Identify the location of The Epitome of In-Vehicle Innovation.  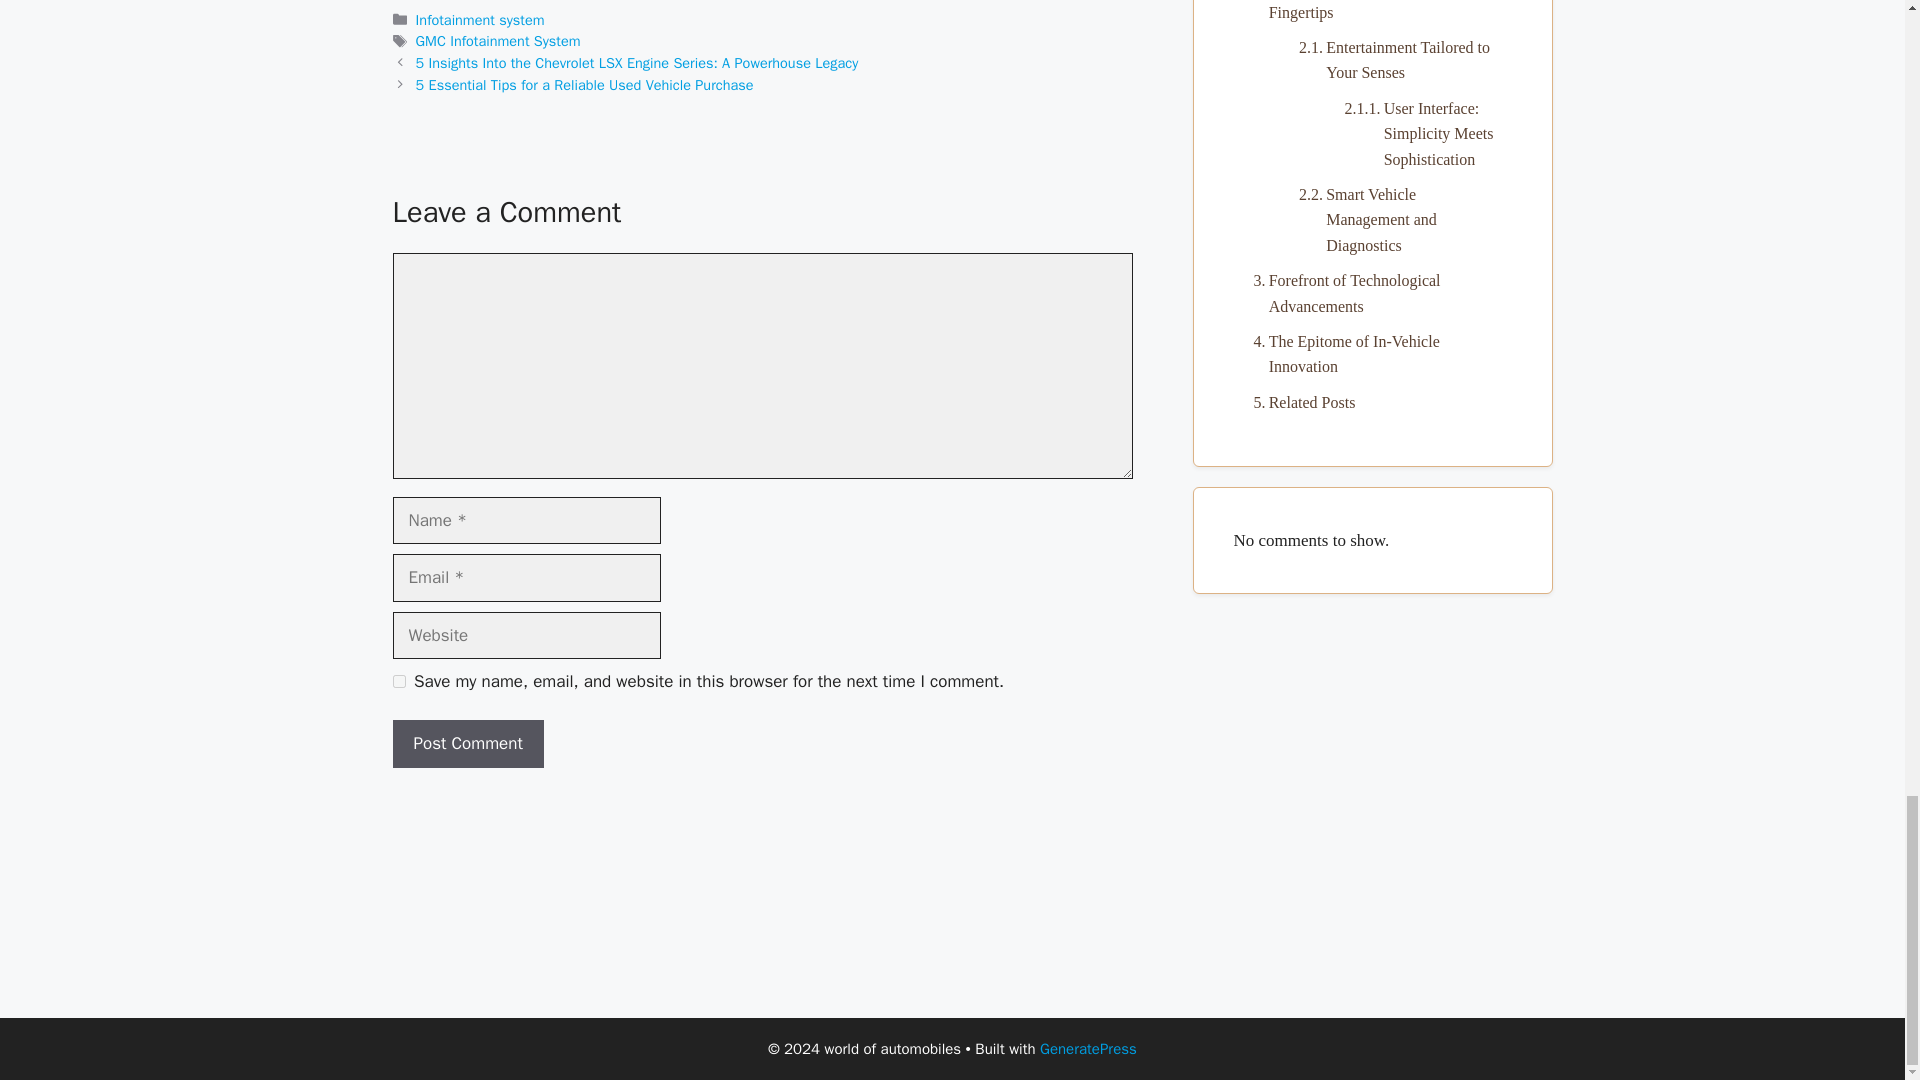
(1372, 354).